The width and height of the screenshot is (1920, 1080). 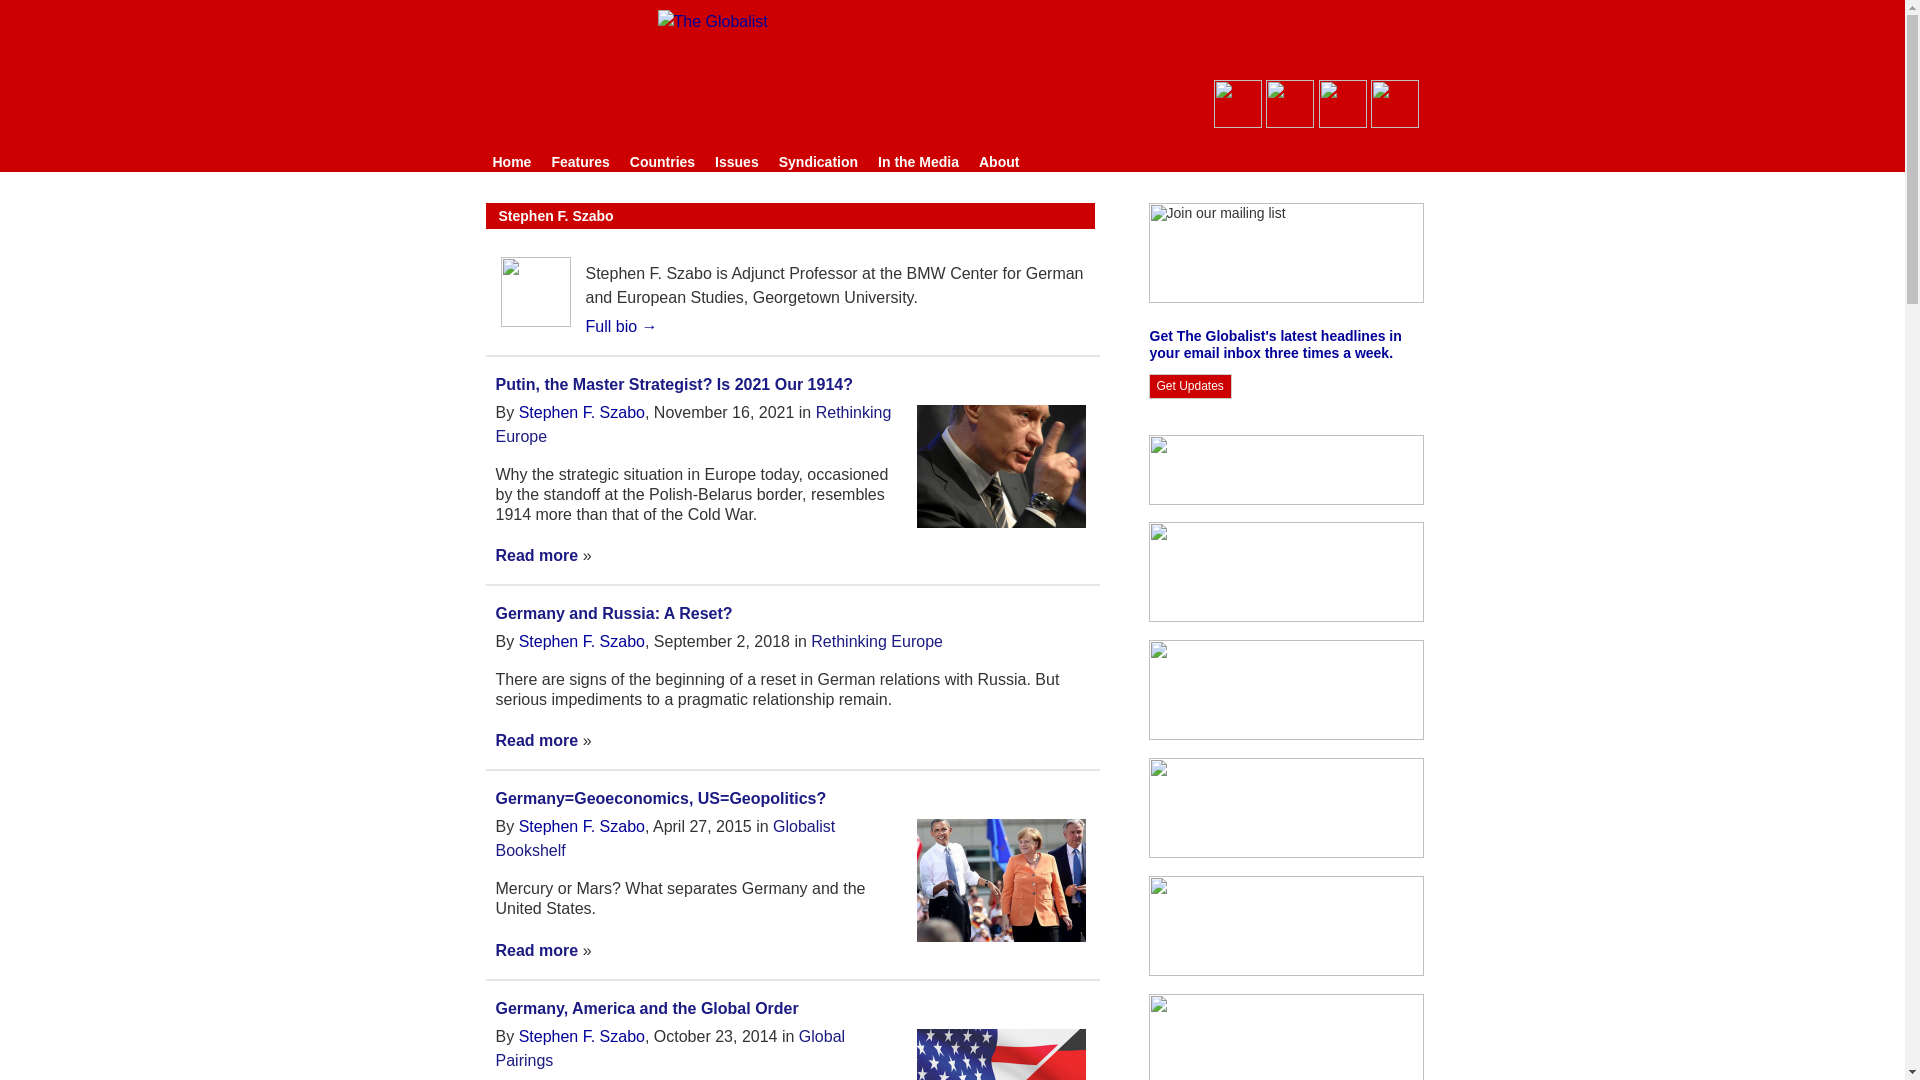 I want to click on Read more, so click(x=537, y=554).